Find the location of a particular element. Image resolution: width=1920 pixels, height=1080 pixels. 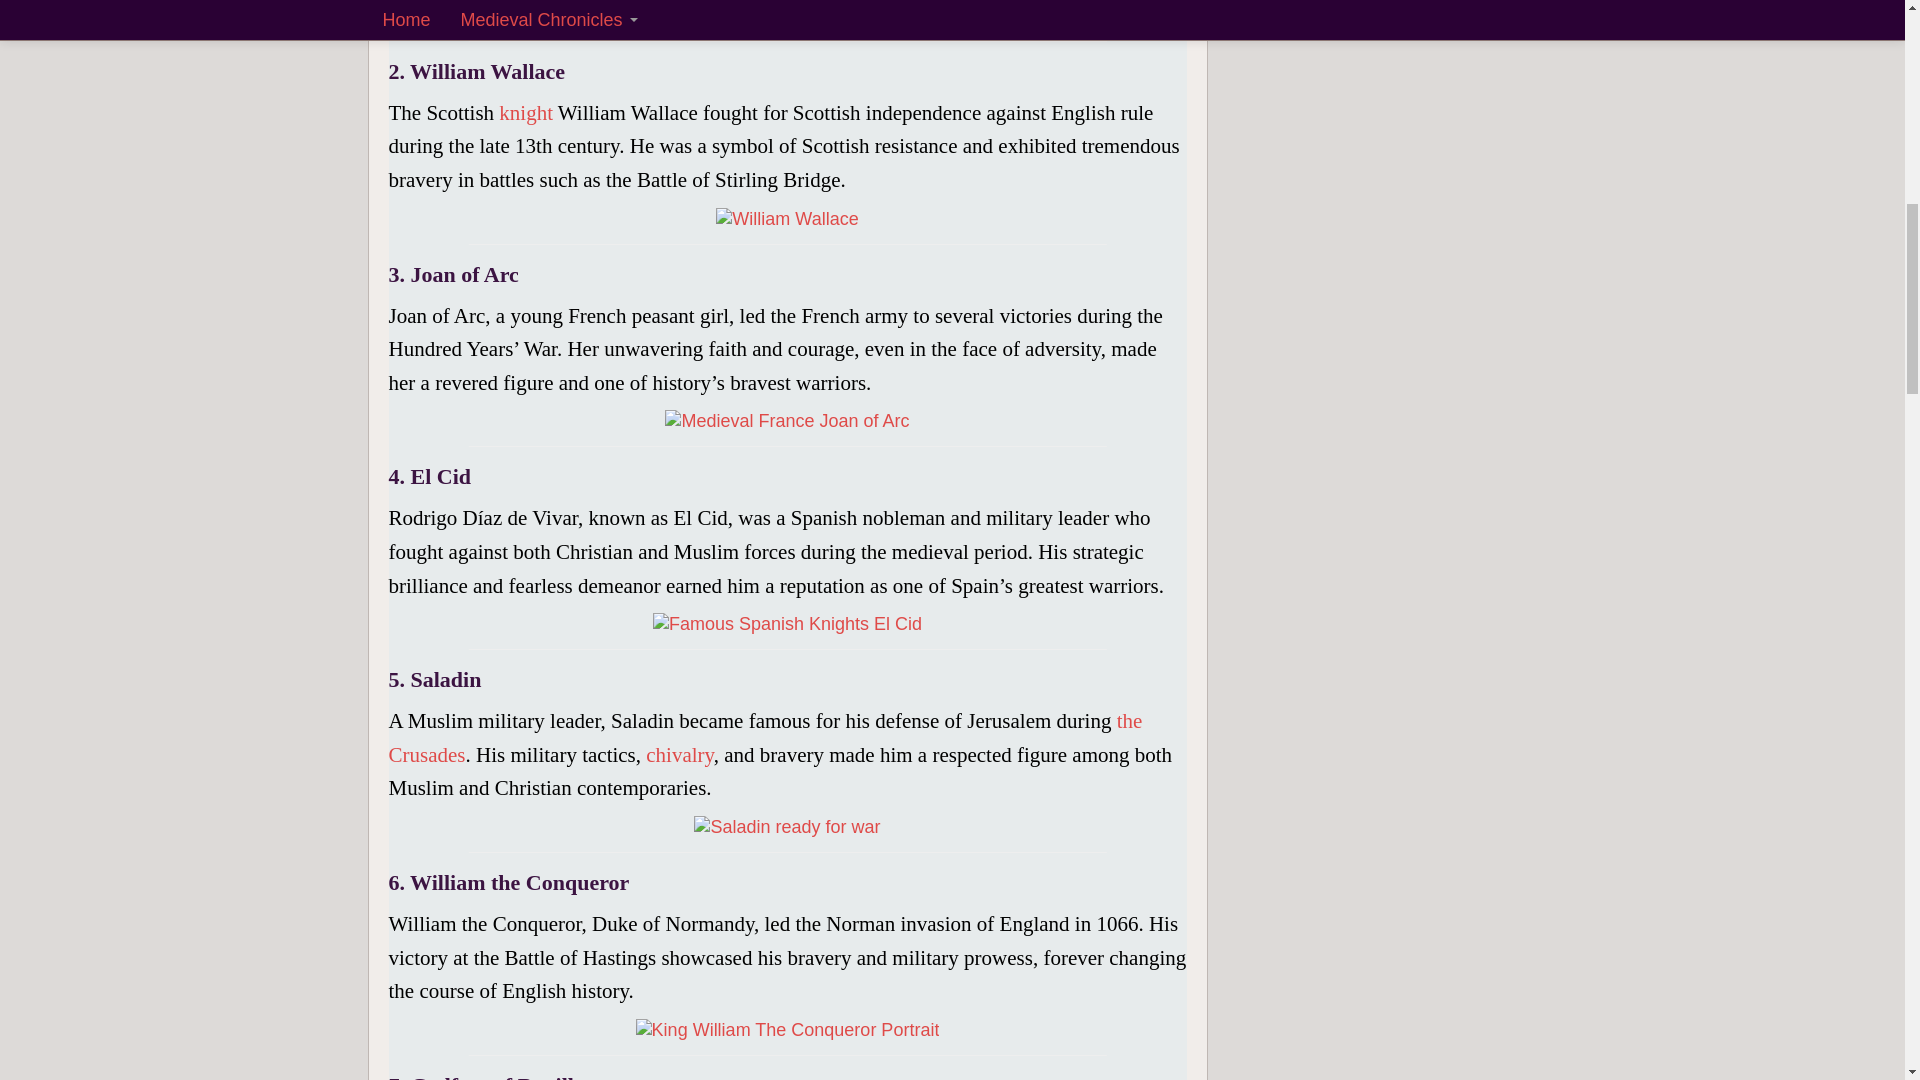

Top 10 Bravest Warriors of Medieval Times 3 is located at coordinates (787, 219).